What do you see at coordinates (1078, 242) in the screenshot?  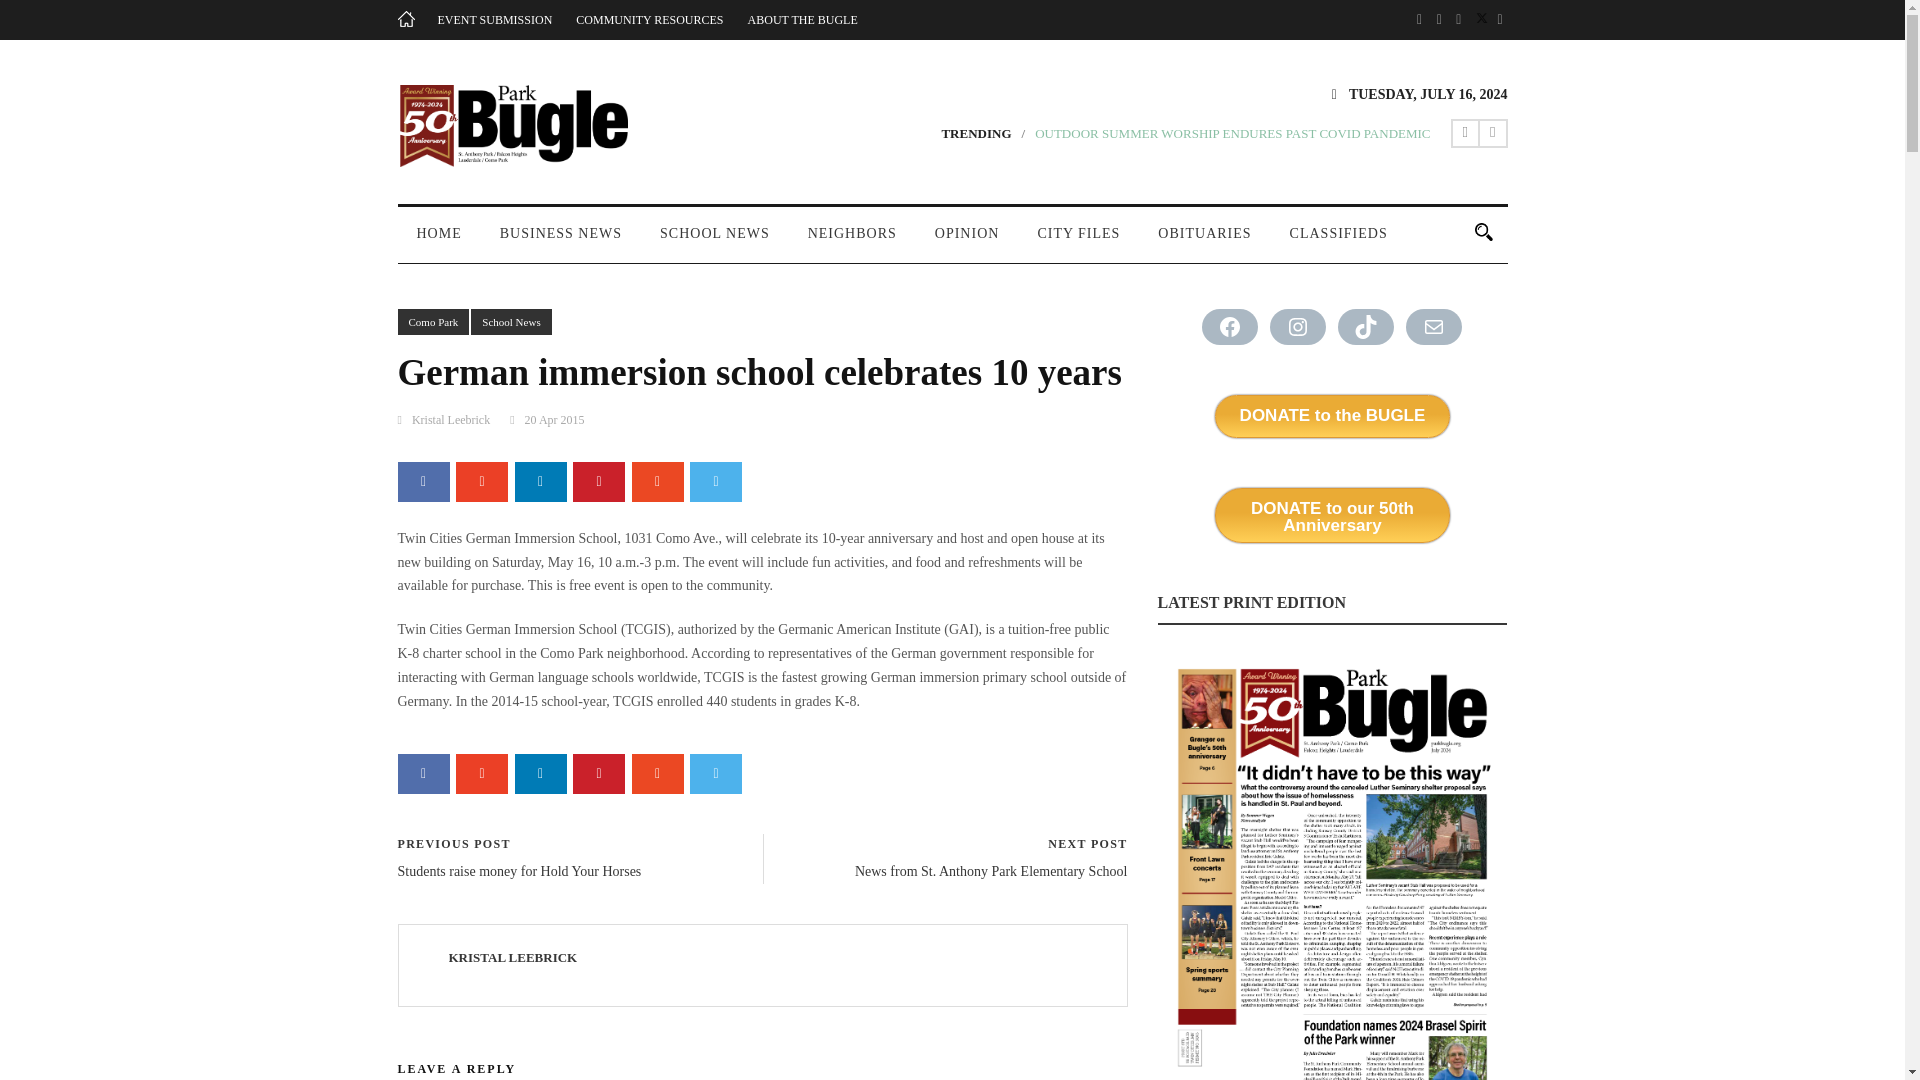 I see `CITY FILES` at bounding box center [1078, 242].